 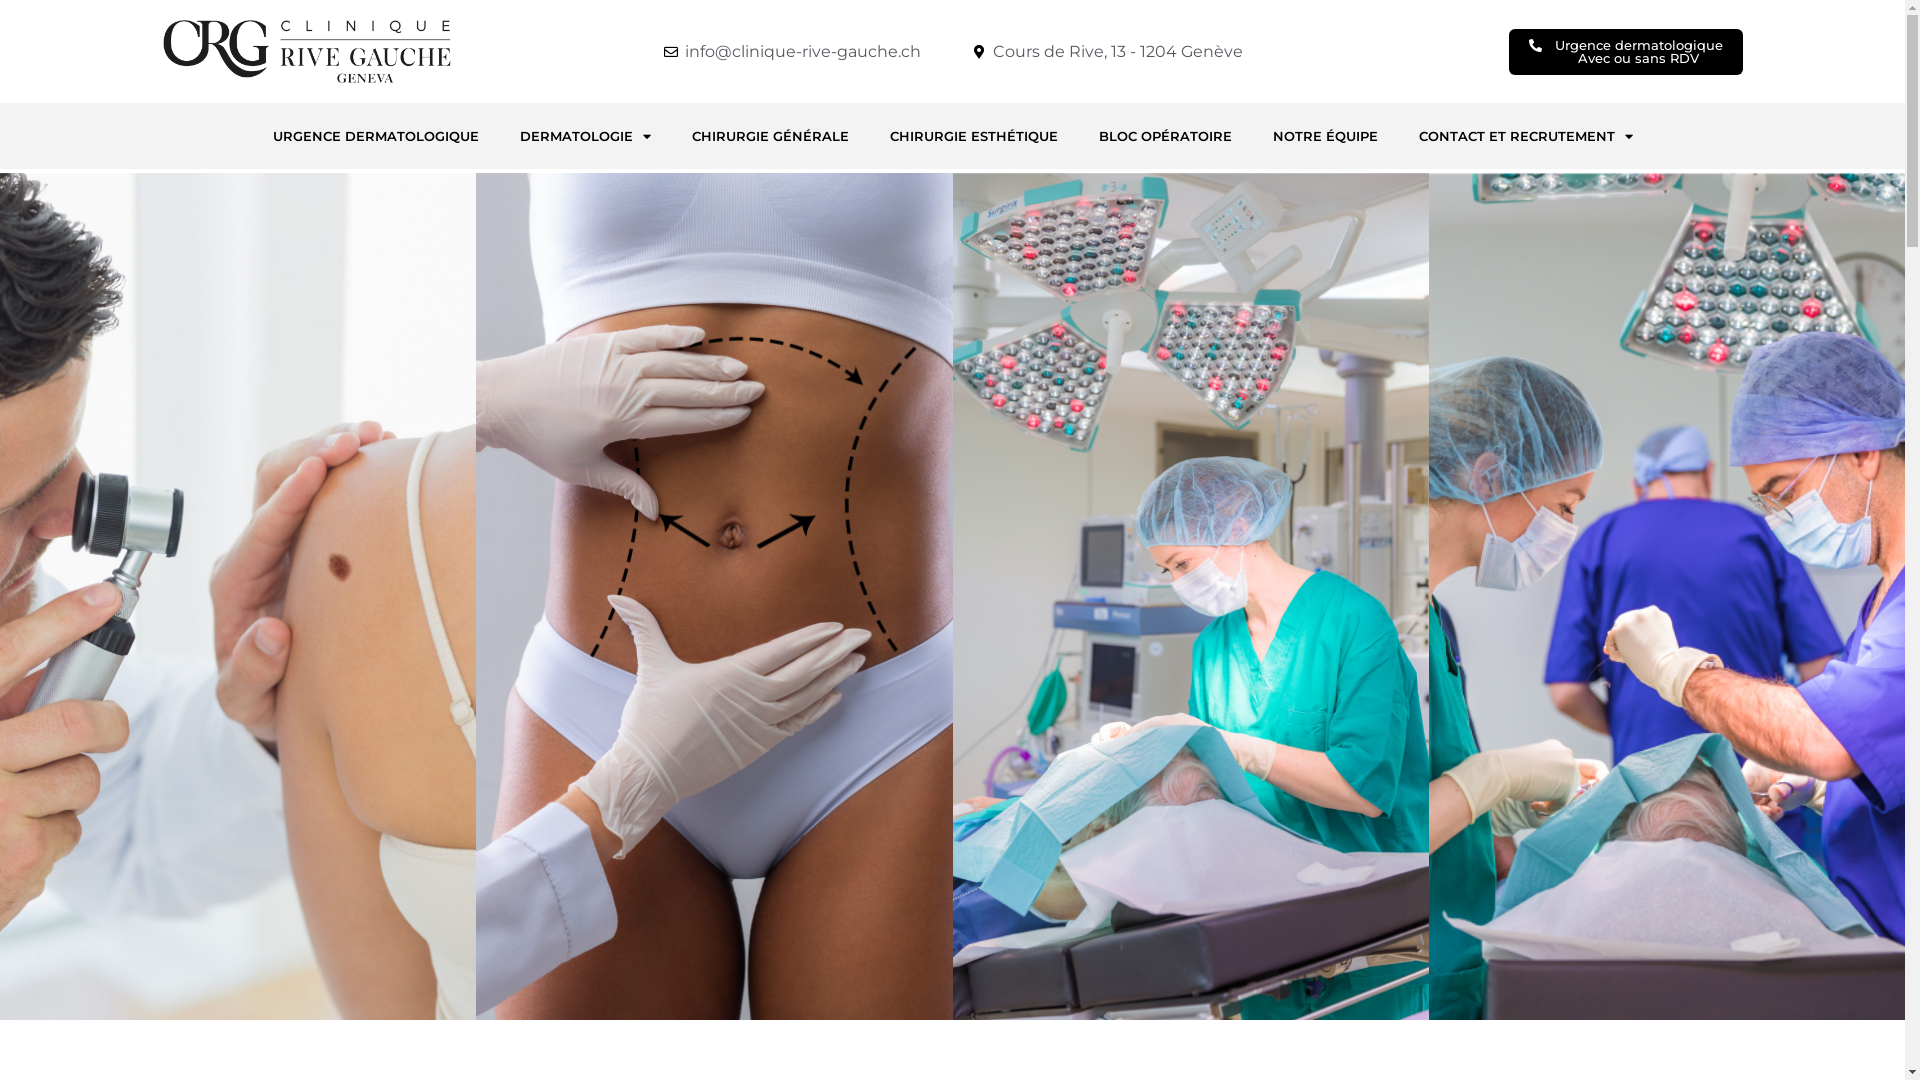 What do you see at coordinates (1625, 51) in the screenshot?
I see `Urgence dermatologique
Avec ou sans RDV` at bounding box center [1625, 51].